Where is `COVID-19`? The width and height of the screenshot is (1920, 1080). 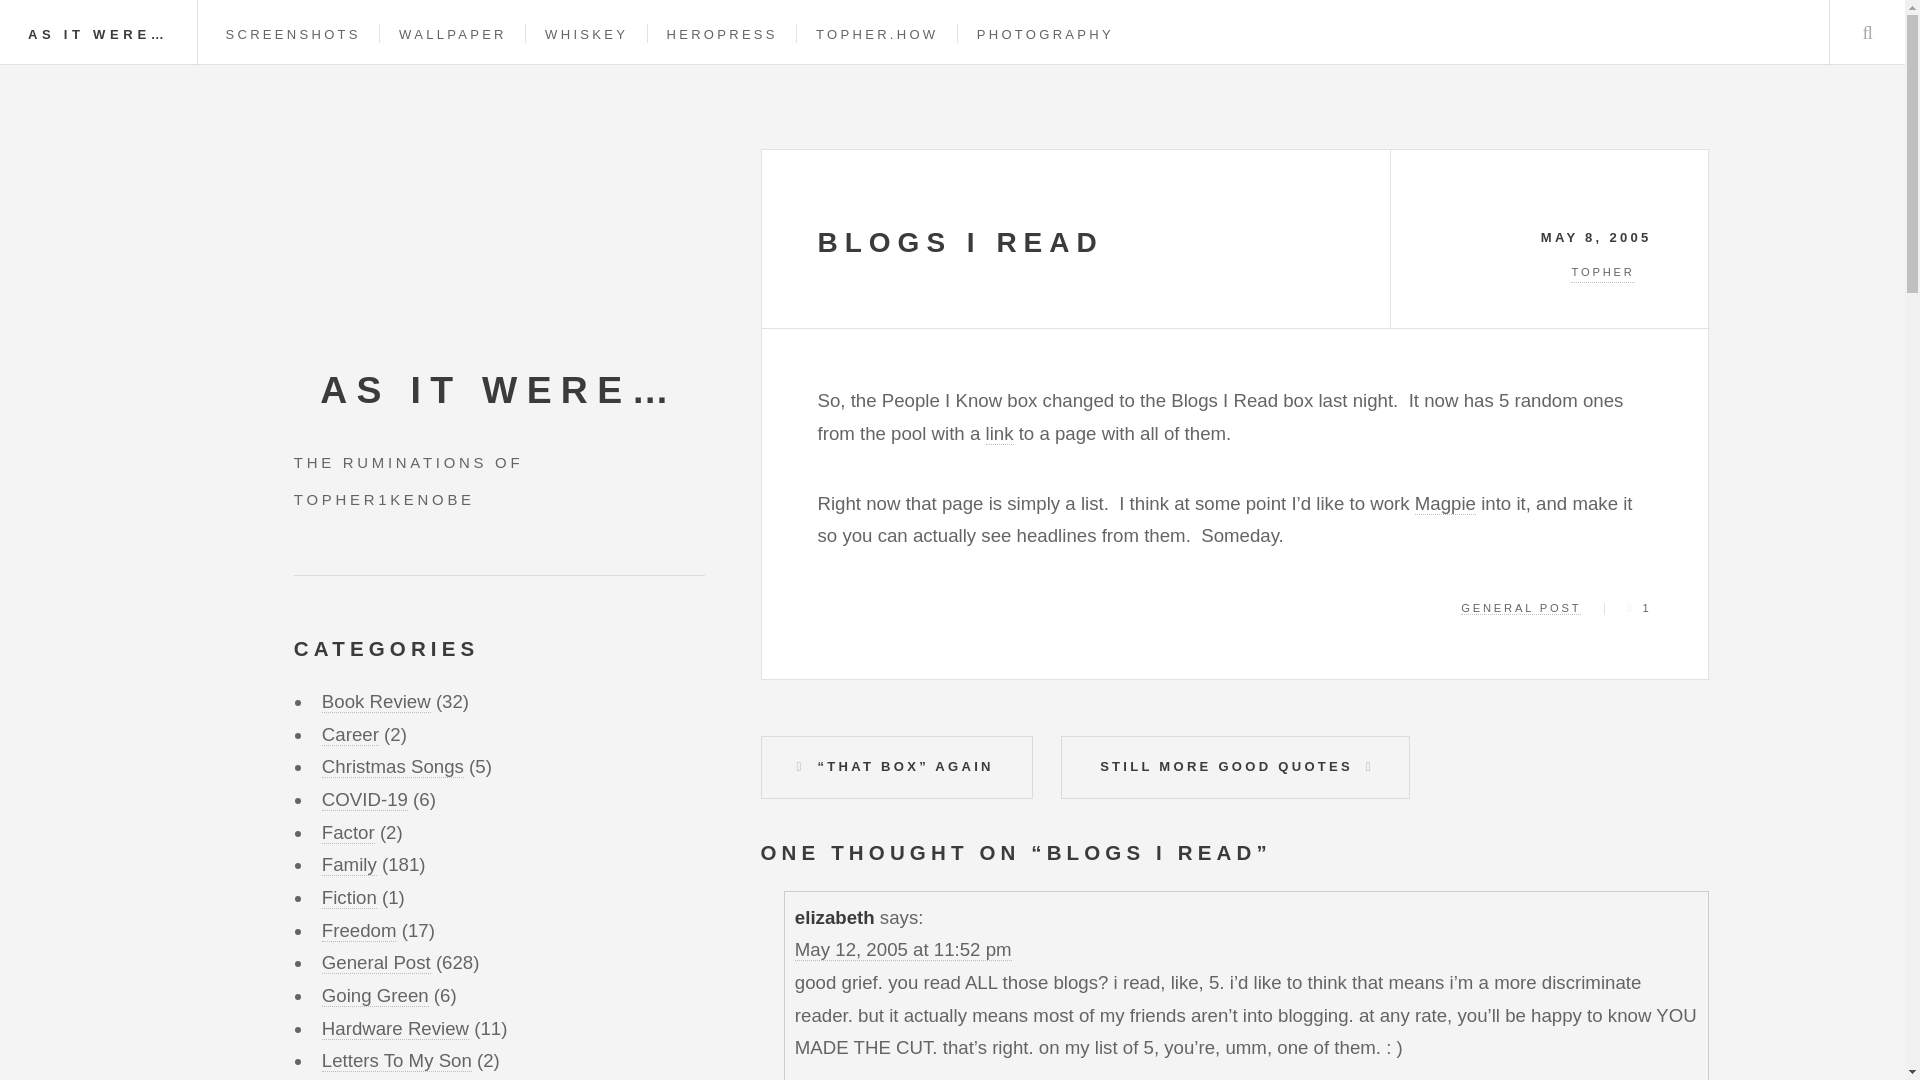 COVID-19 is located at coordinates (364, 800).